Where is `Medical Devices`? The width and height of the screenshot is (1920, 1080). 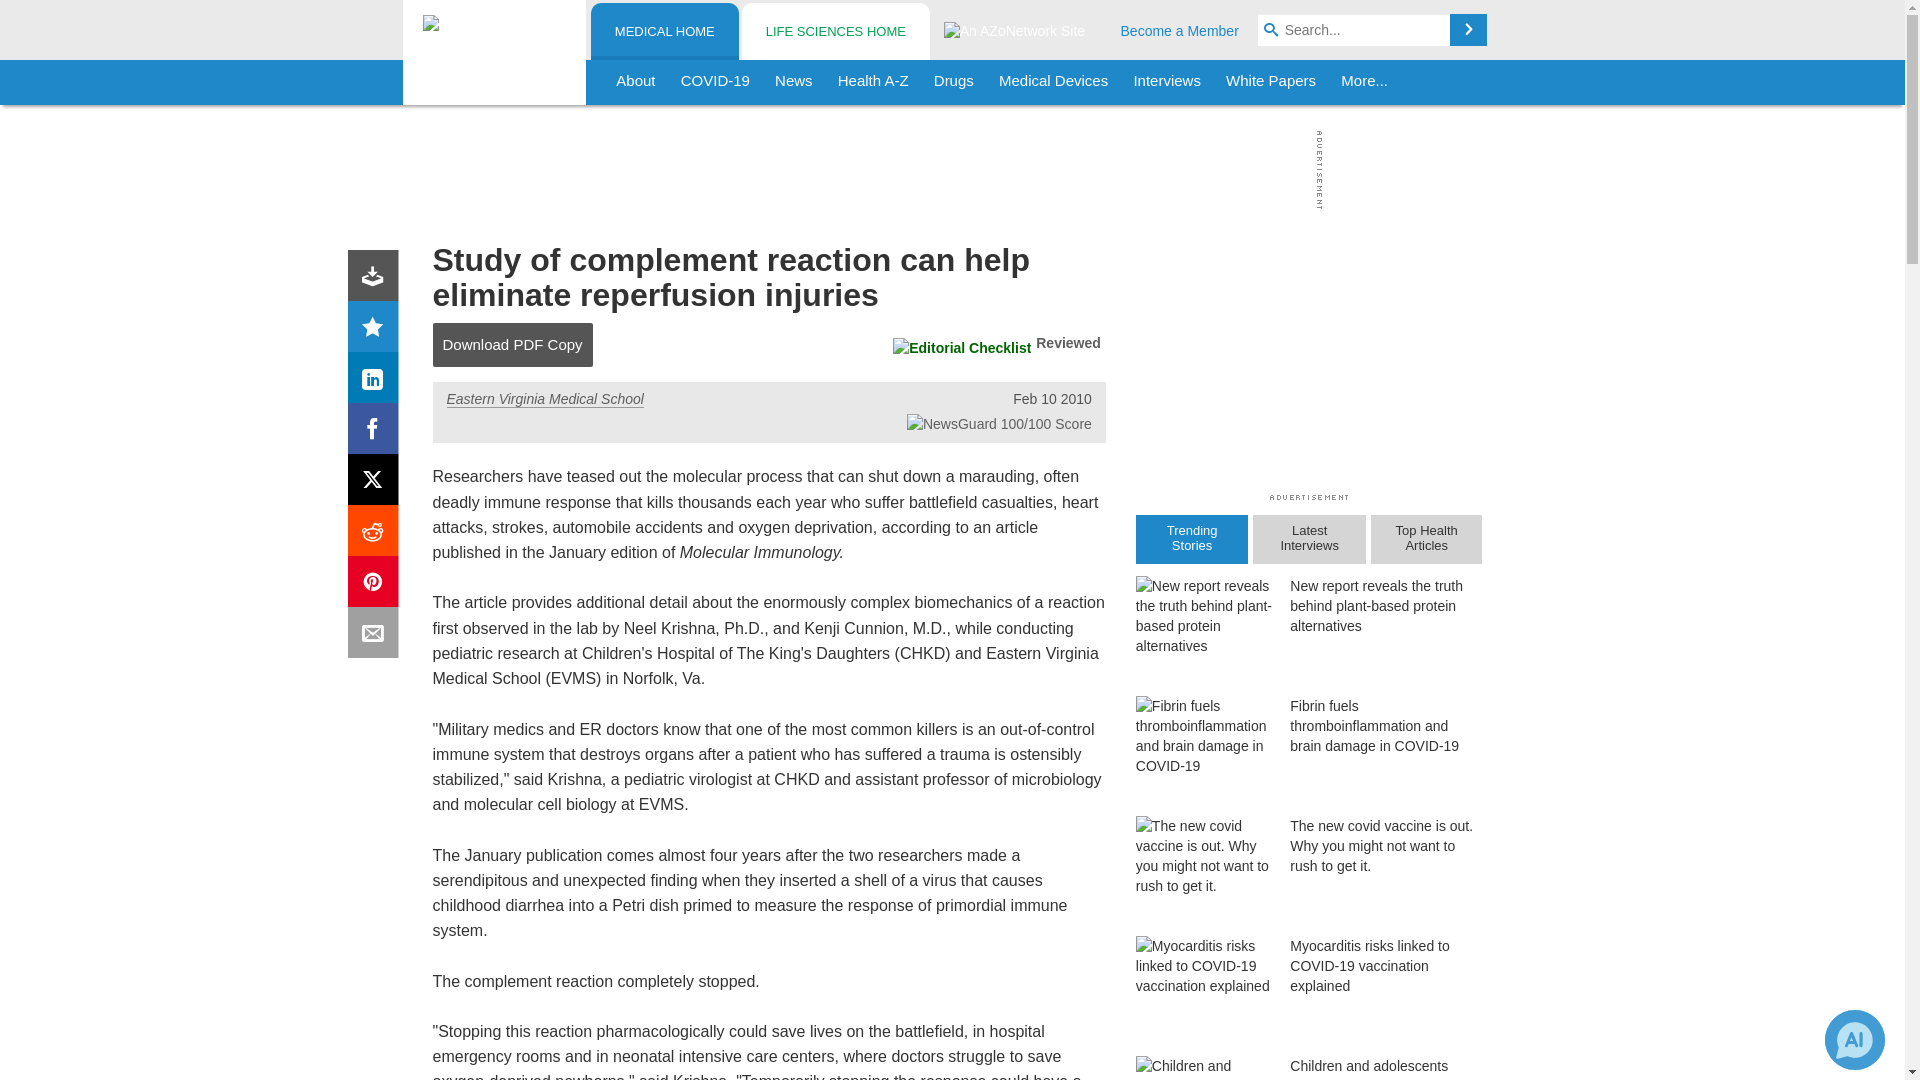
Medical Devices is located at coordinates (1052, 82).